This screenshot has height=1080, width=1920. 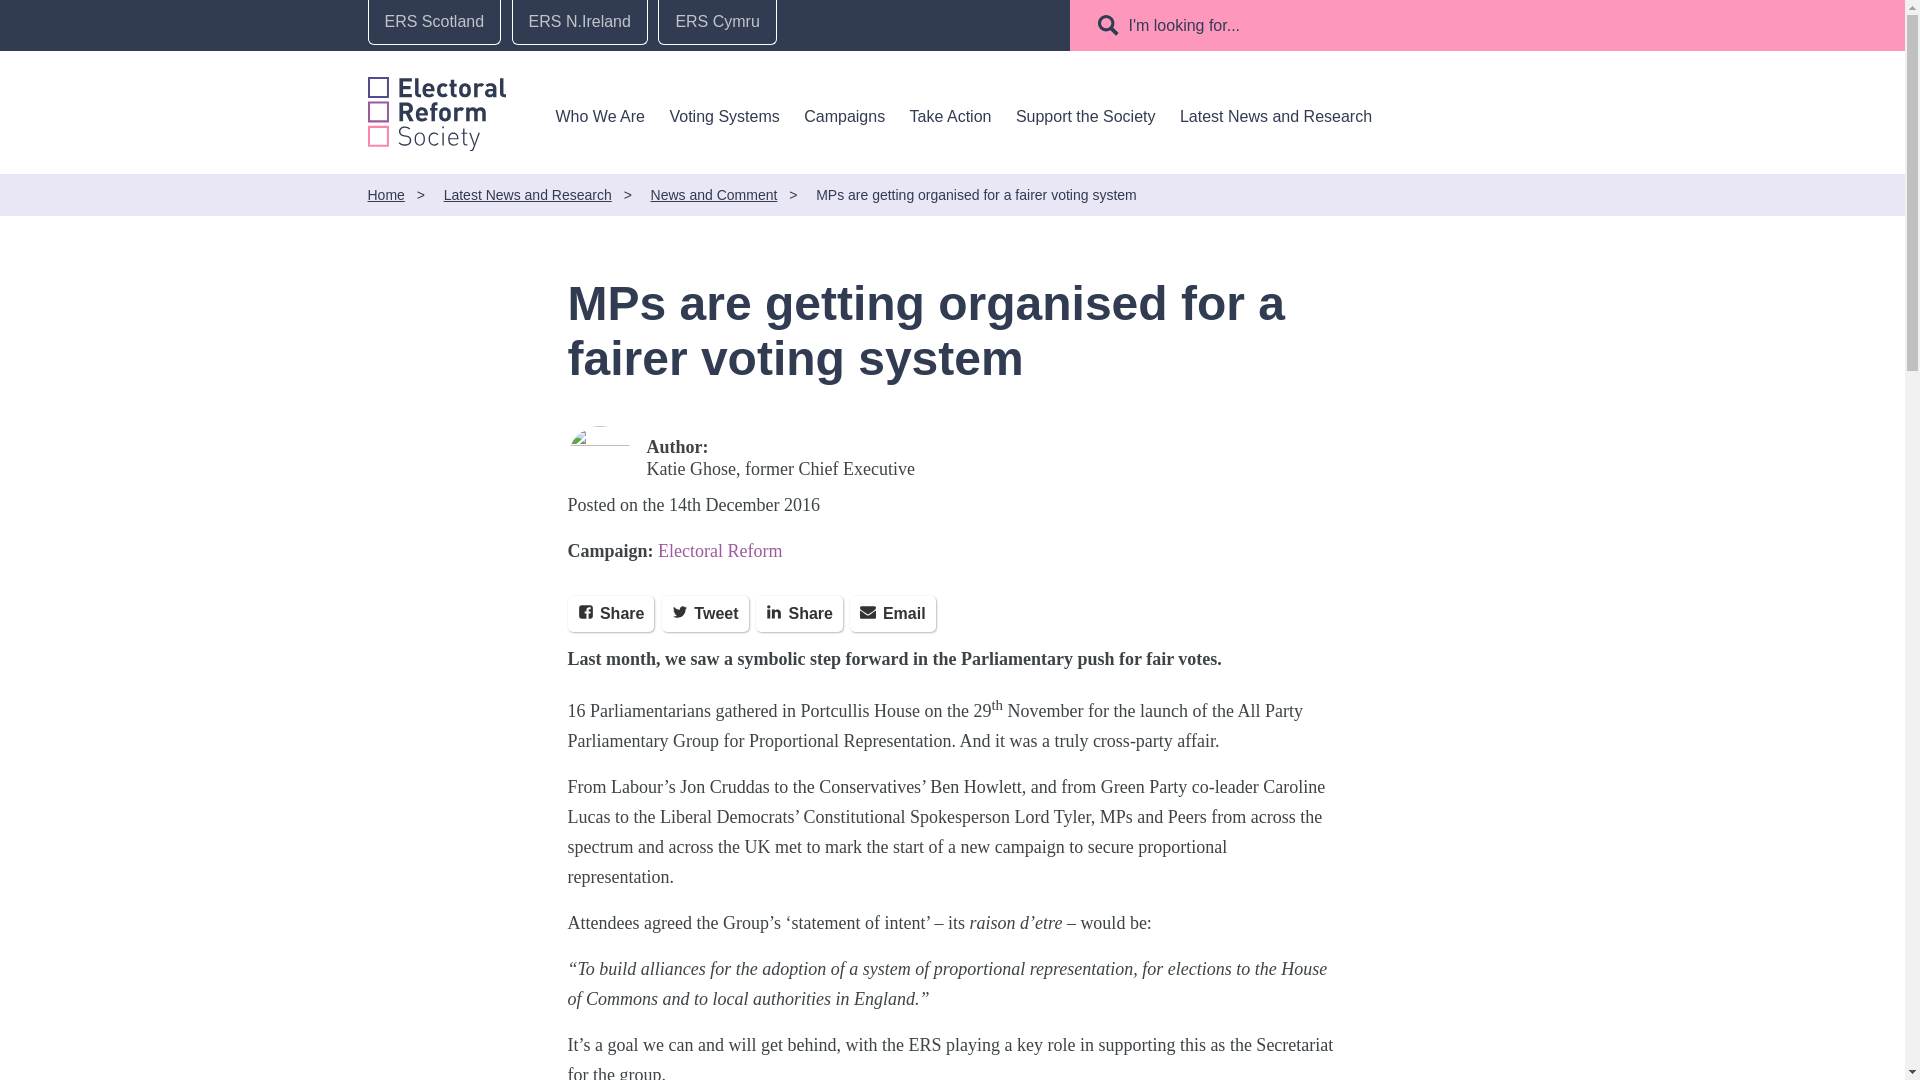 I want to click on Support the Society, so click(x=1085, y=116).